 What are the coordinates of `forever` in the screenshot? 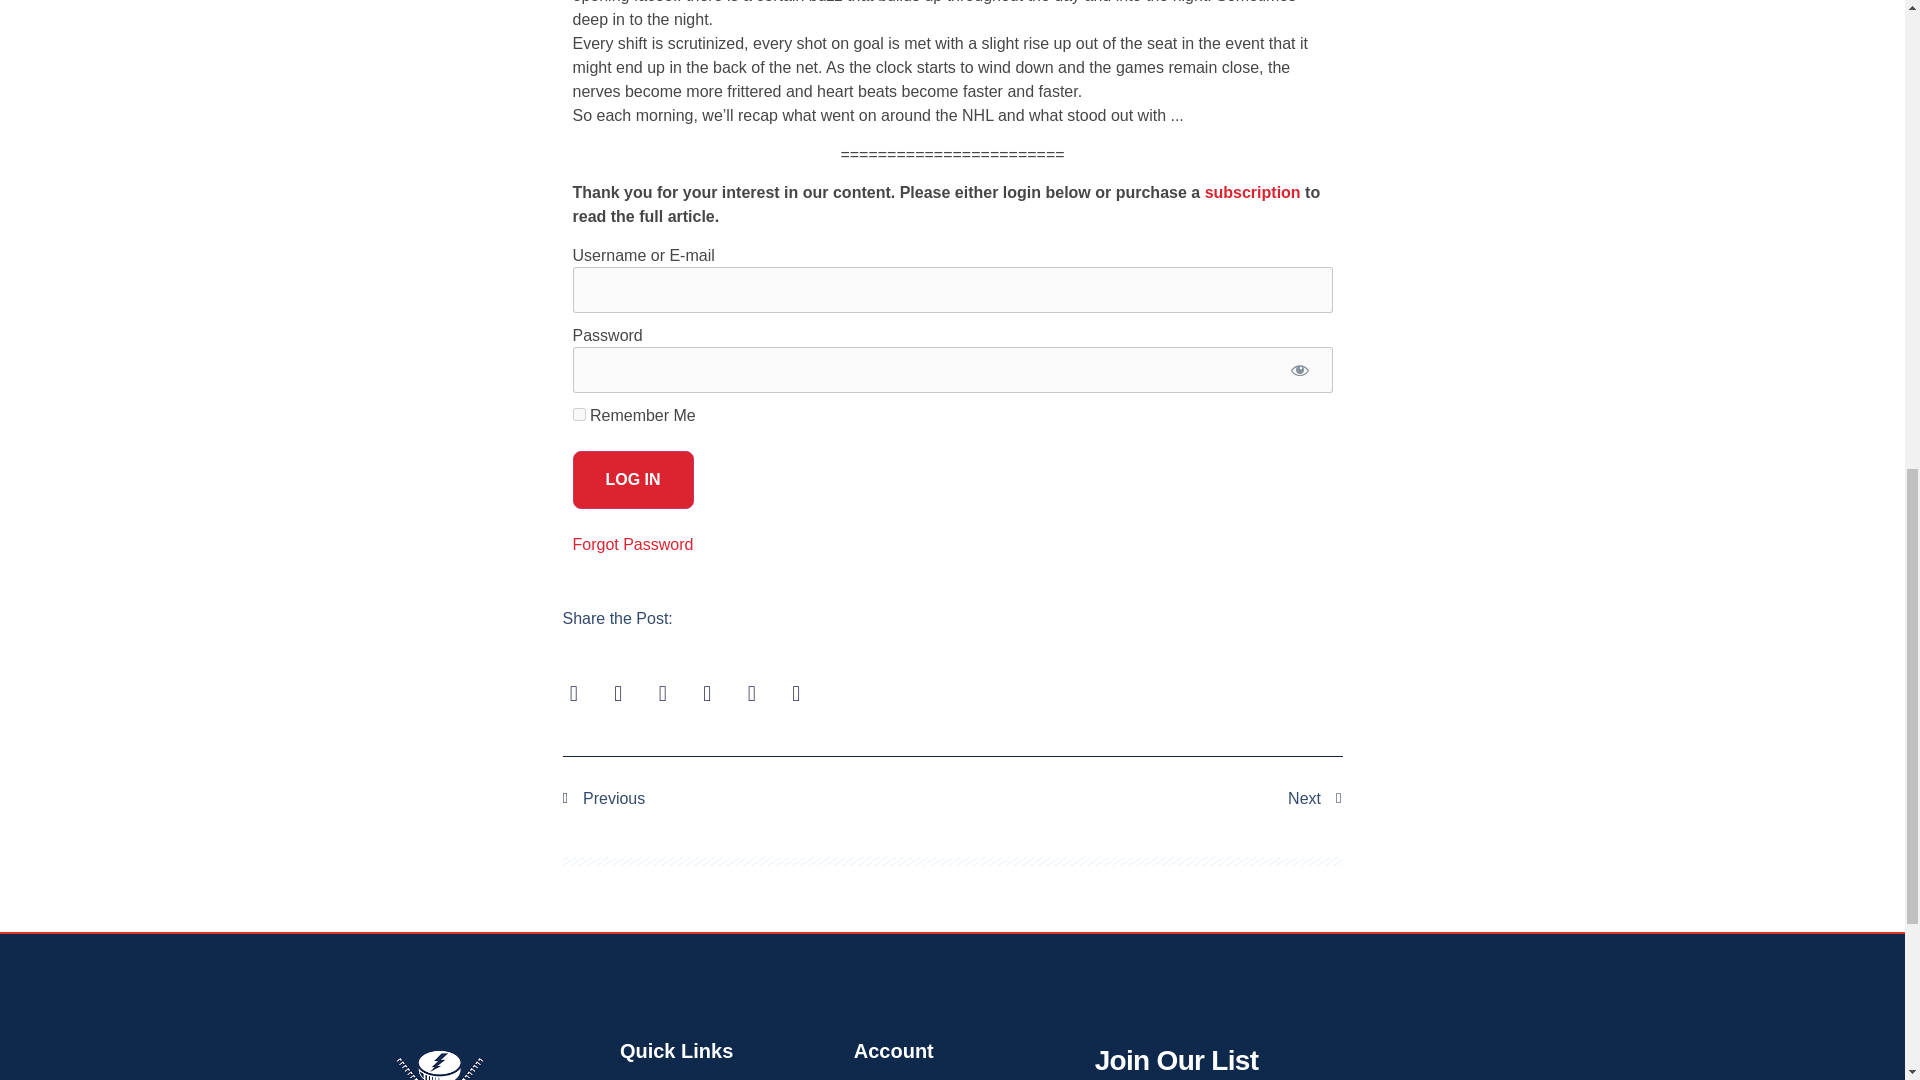 It's located at (578, 414).